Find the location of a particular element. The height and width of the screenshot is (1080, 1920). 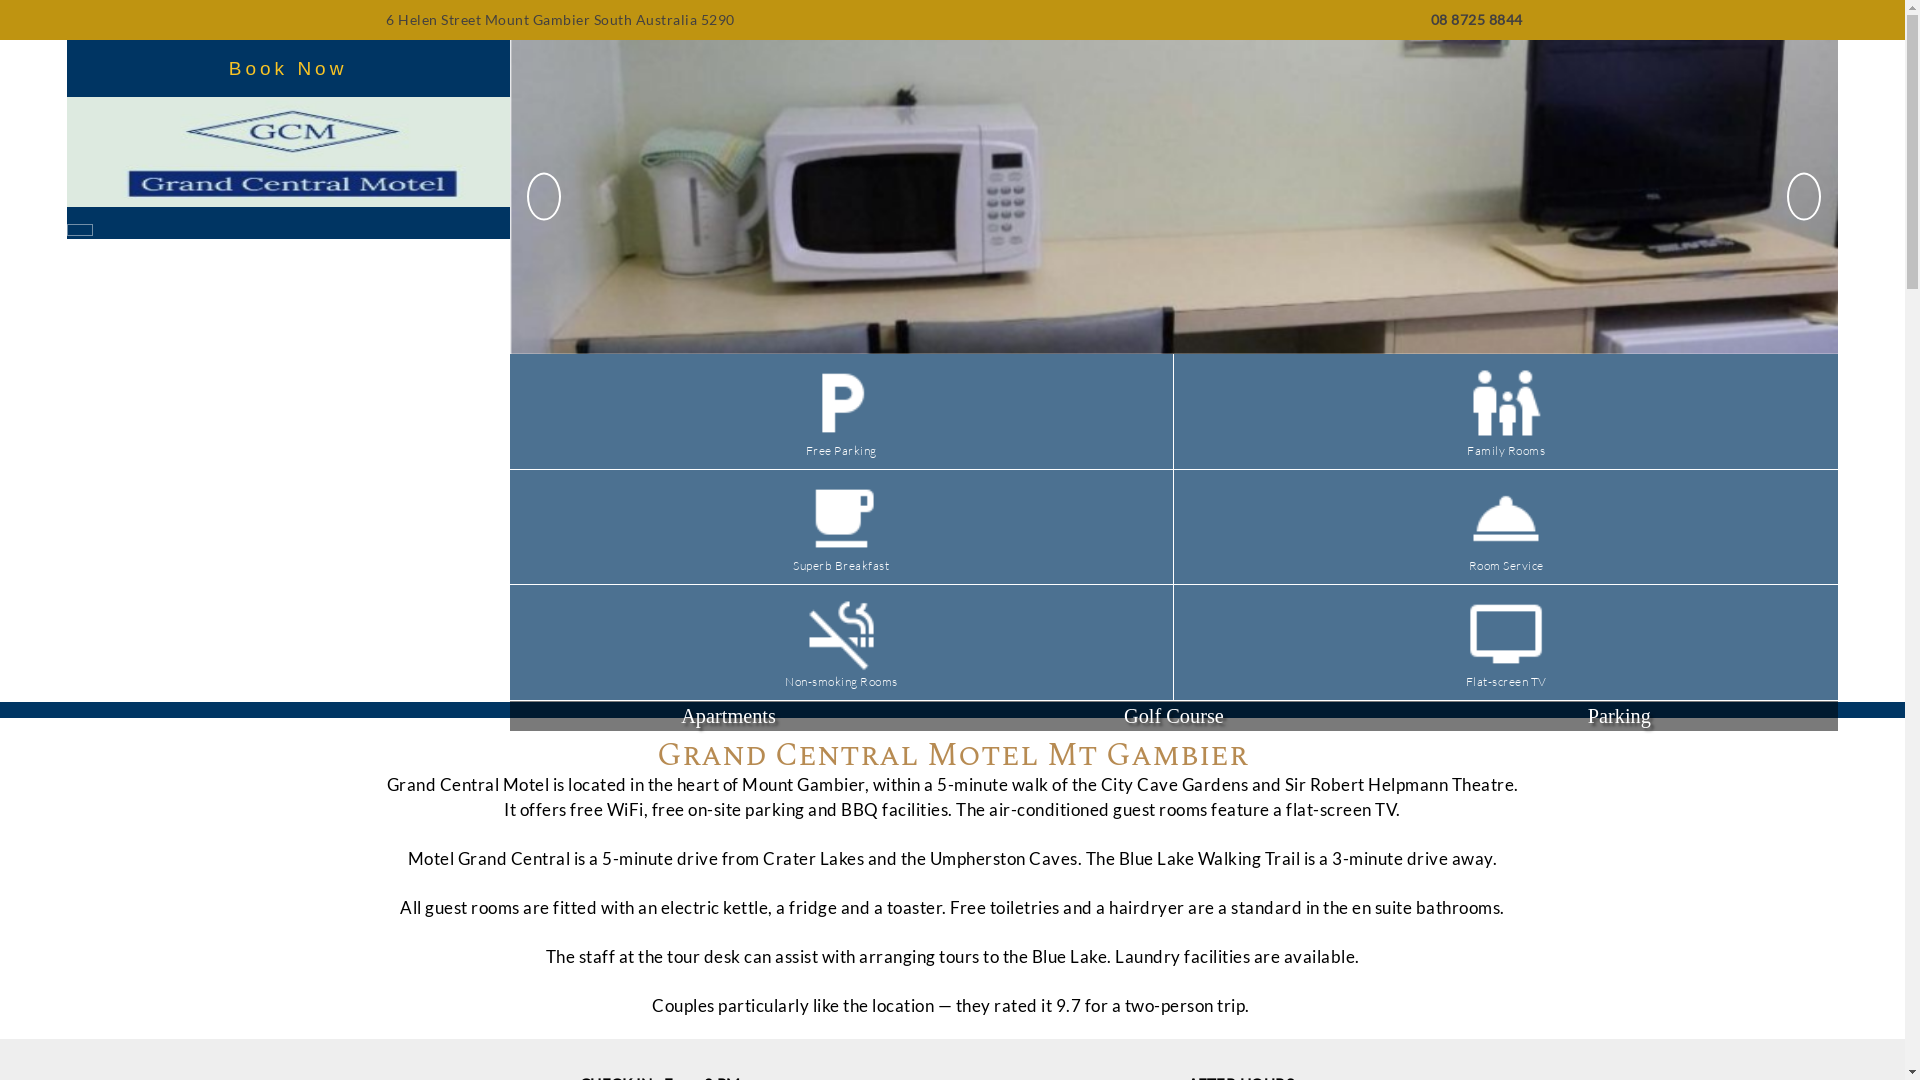

 08 8725 8844 is located at coordinates (1475, 20).